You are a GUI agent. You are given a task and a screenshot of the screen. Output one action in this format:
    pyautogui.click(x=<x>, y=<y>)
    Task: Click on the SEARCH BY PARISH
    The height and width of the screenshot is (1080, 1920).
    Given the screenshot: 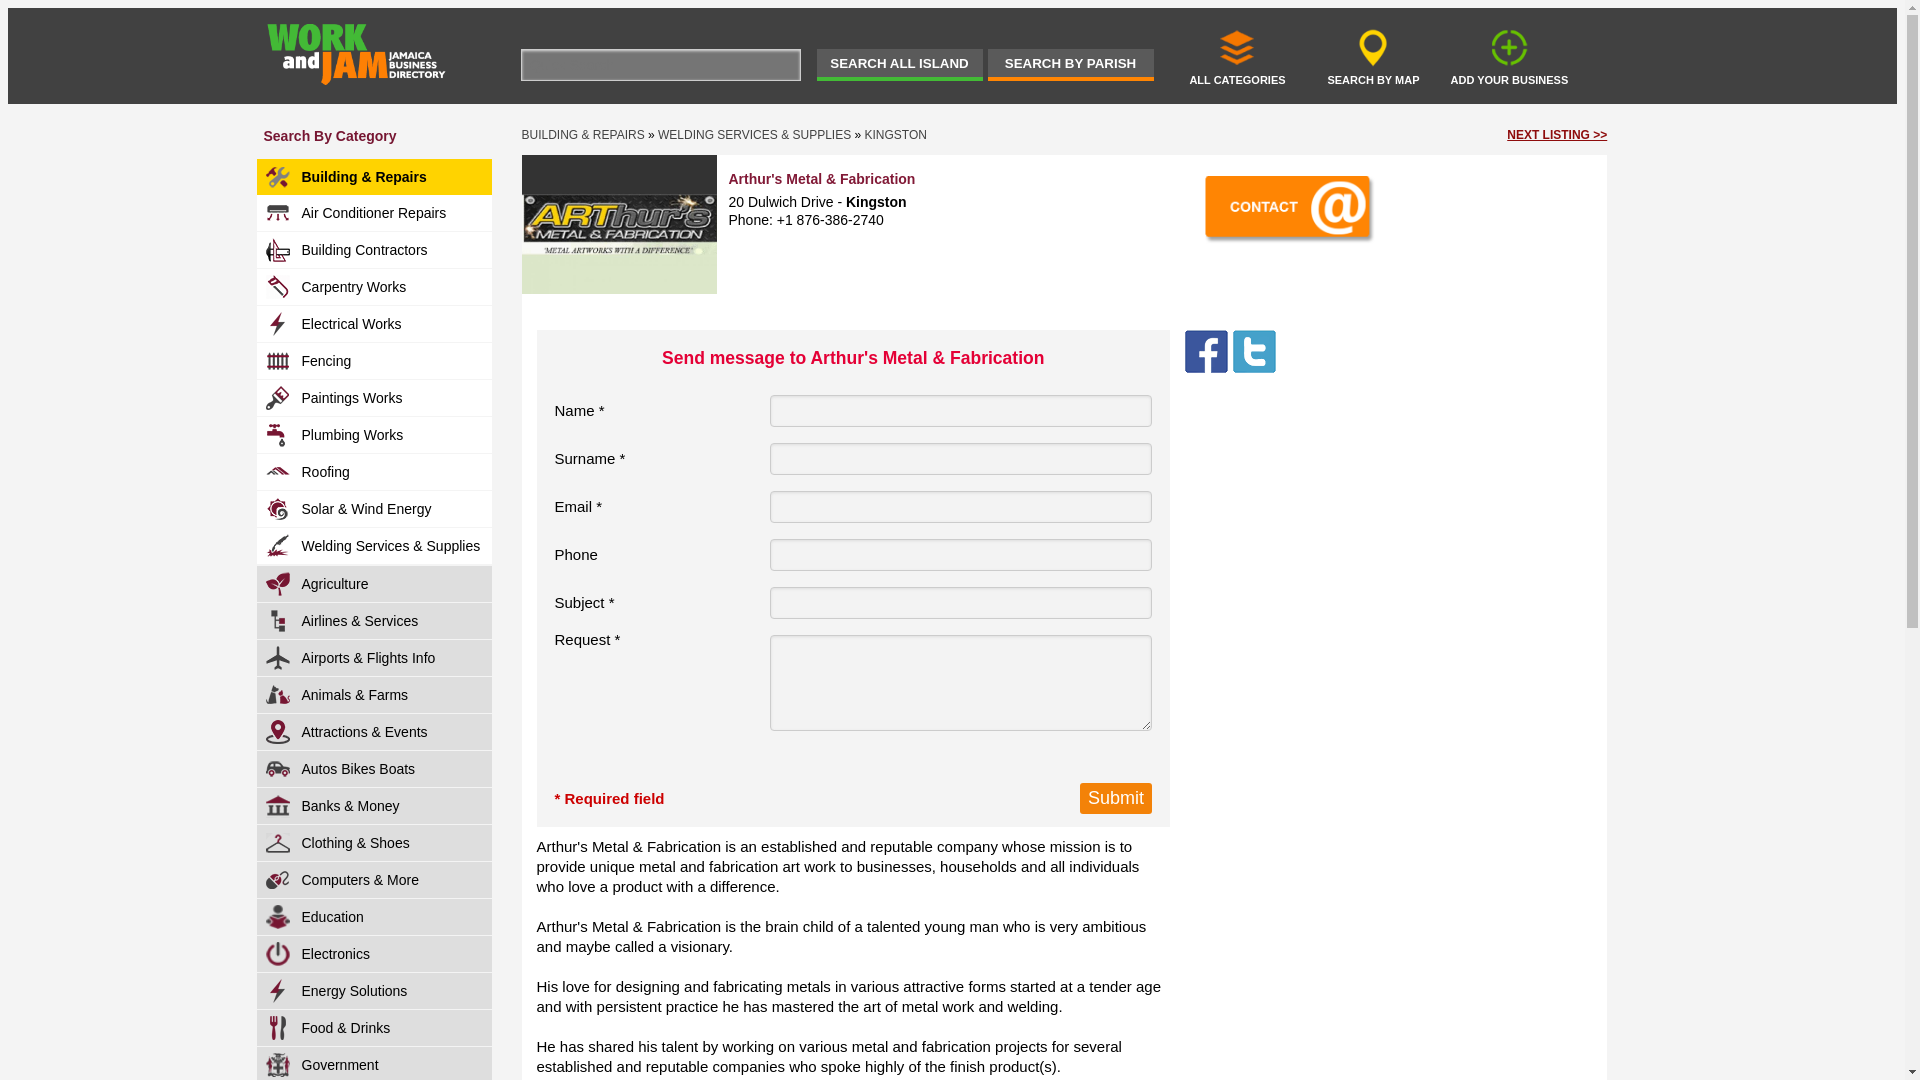 What is the action you would take?
    pyautogui.click(x=1070, y=64)
    